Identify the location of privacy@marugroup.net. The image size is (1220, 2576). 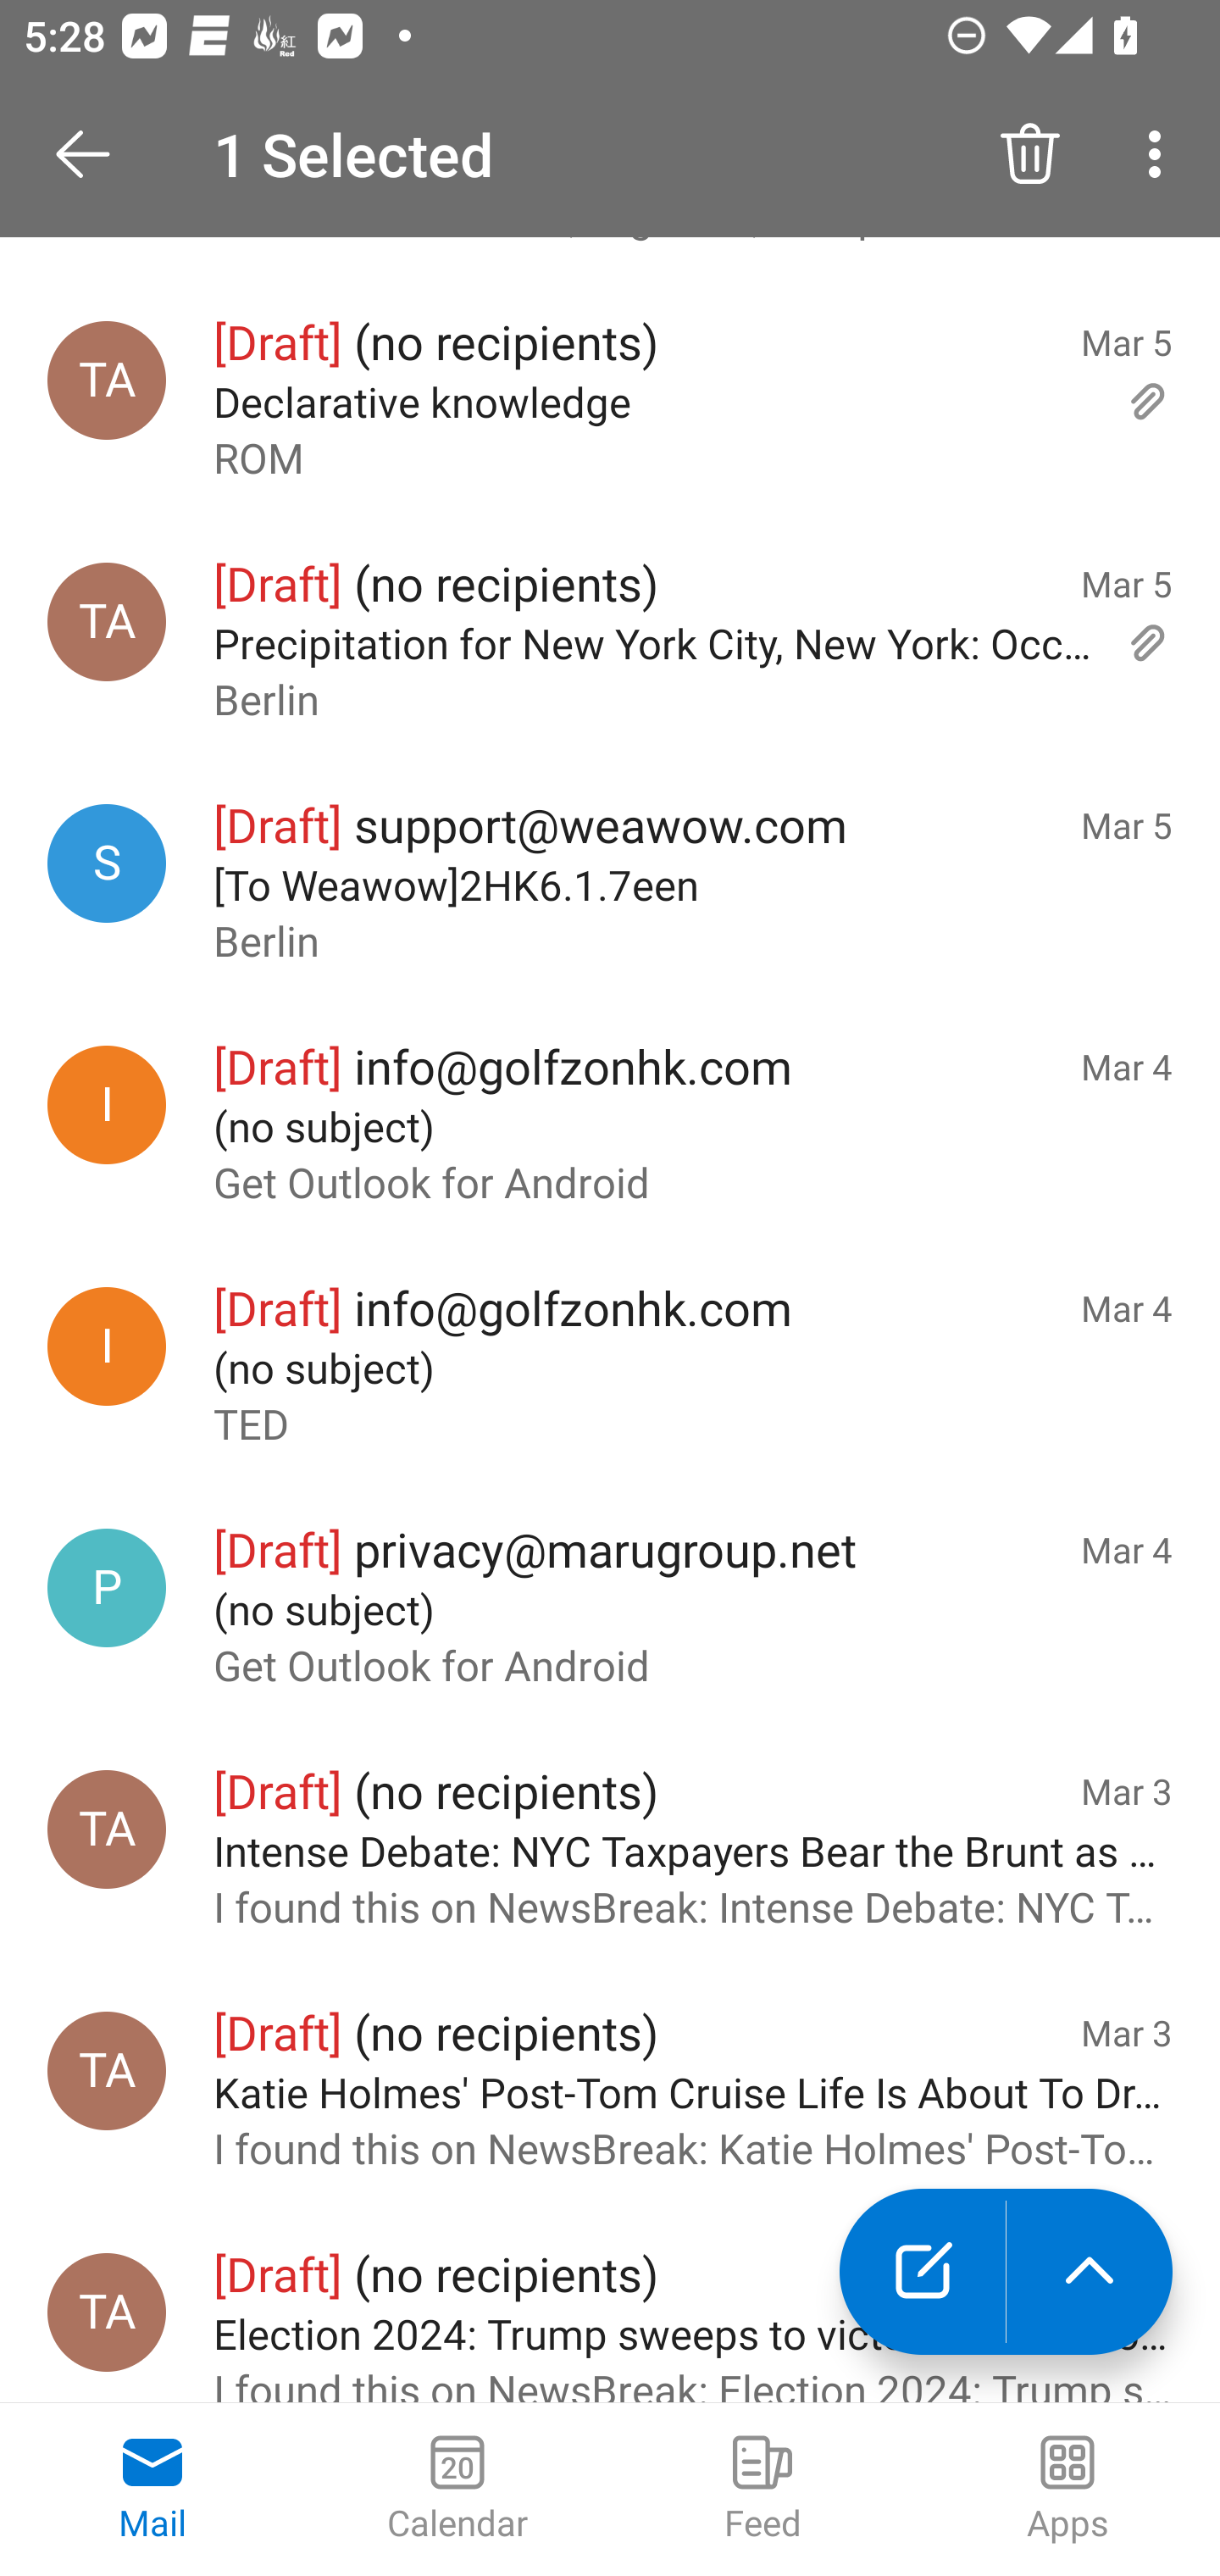
(107, 1586).